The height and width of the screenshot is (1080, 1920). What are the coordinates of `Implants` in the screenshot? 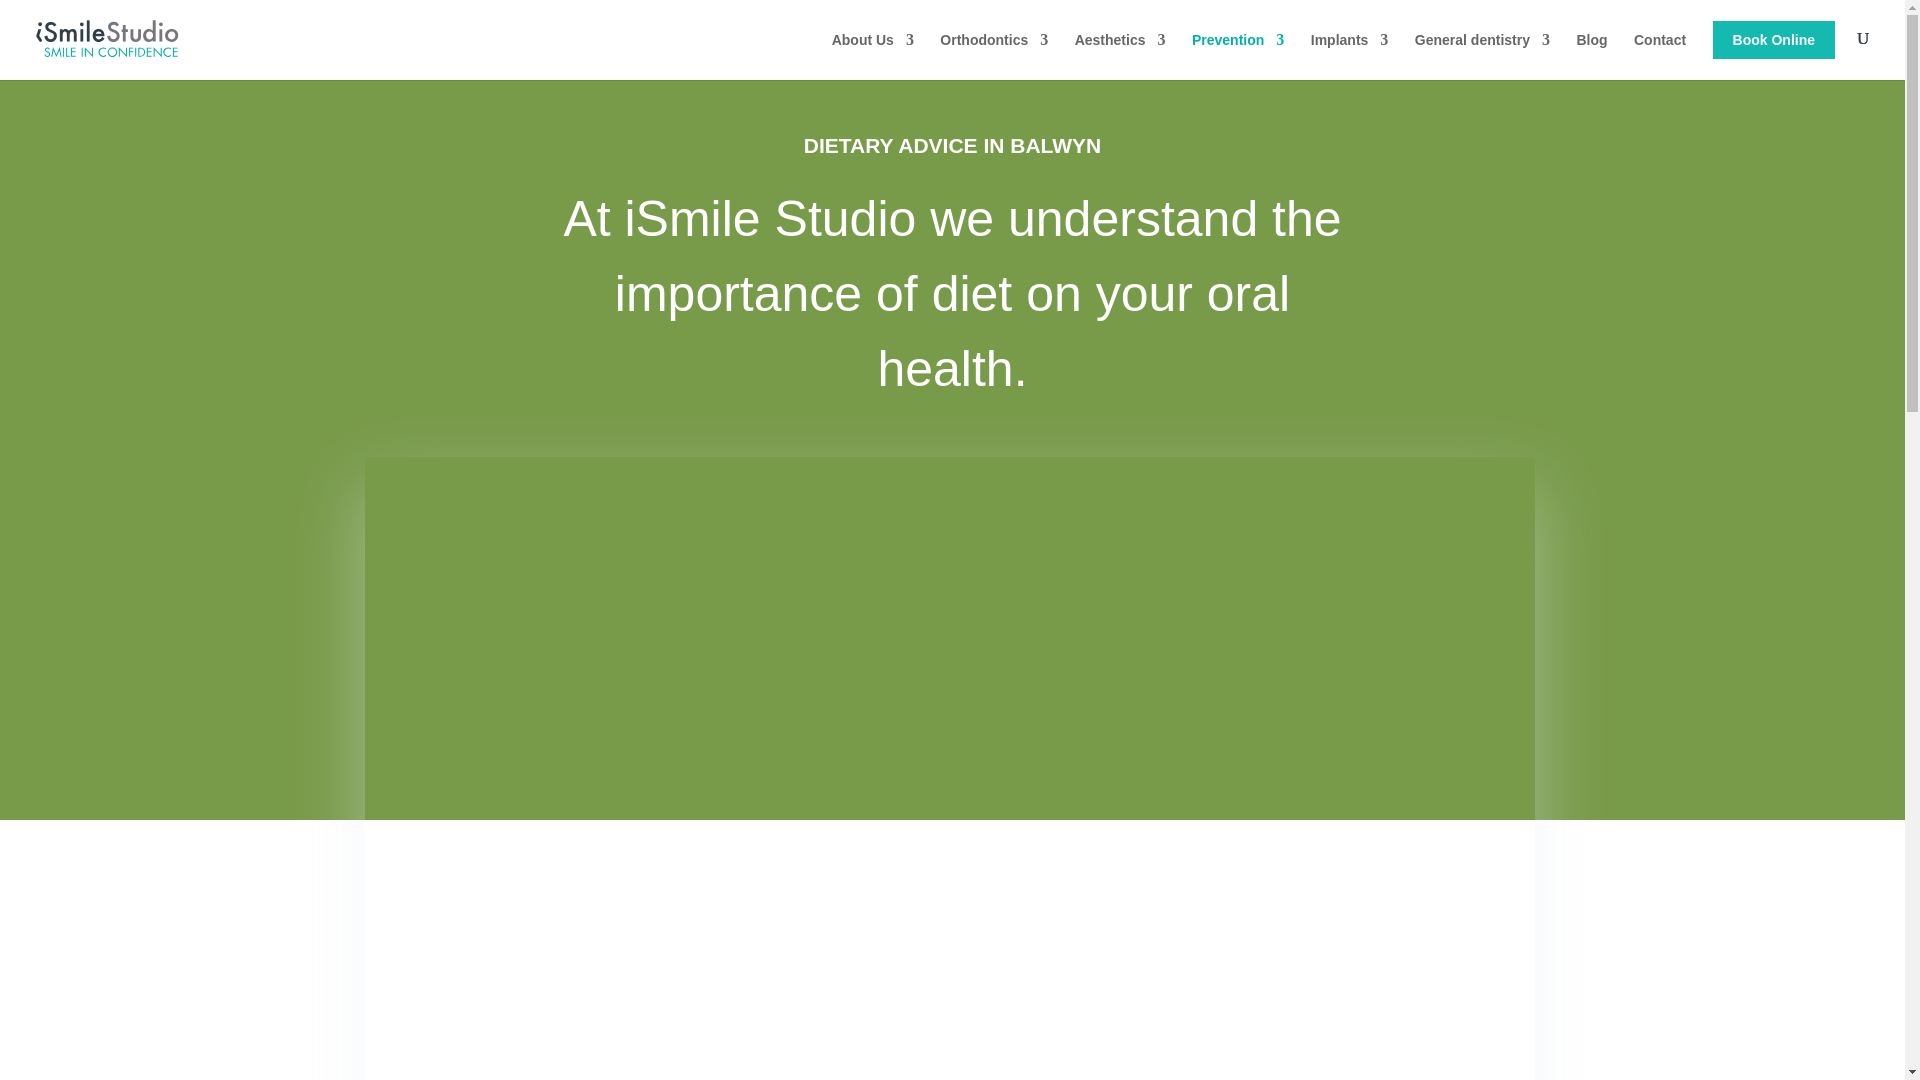 It's located at (1350, 56).